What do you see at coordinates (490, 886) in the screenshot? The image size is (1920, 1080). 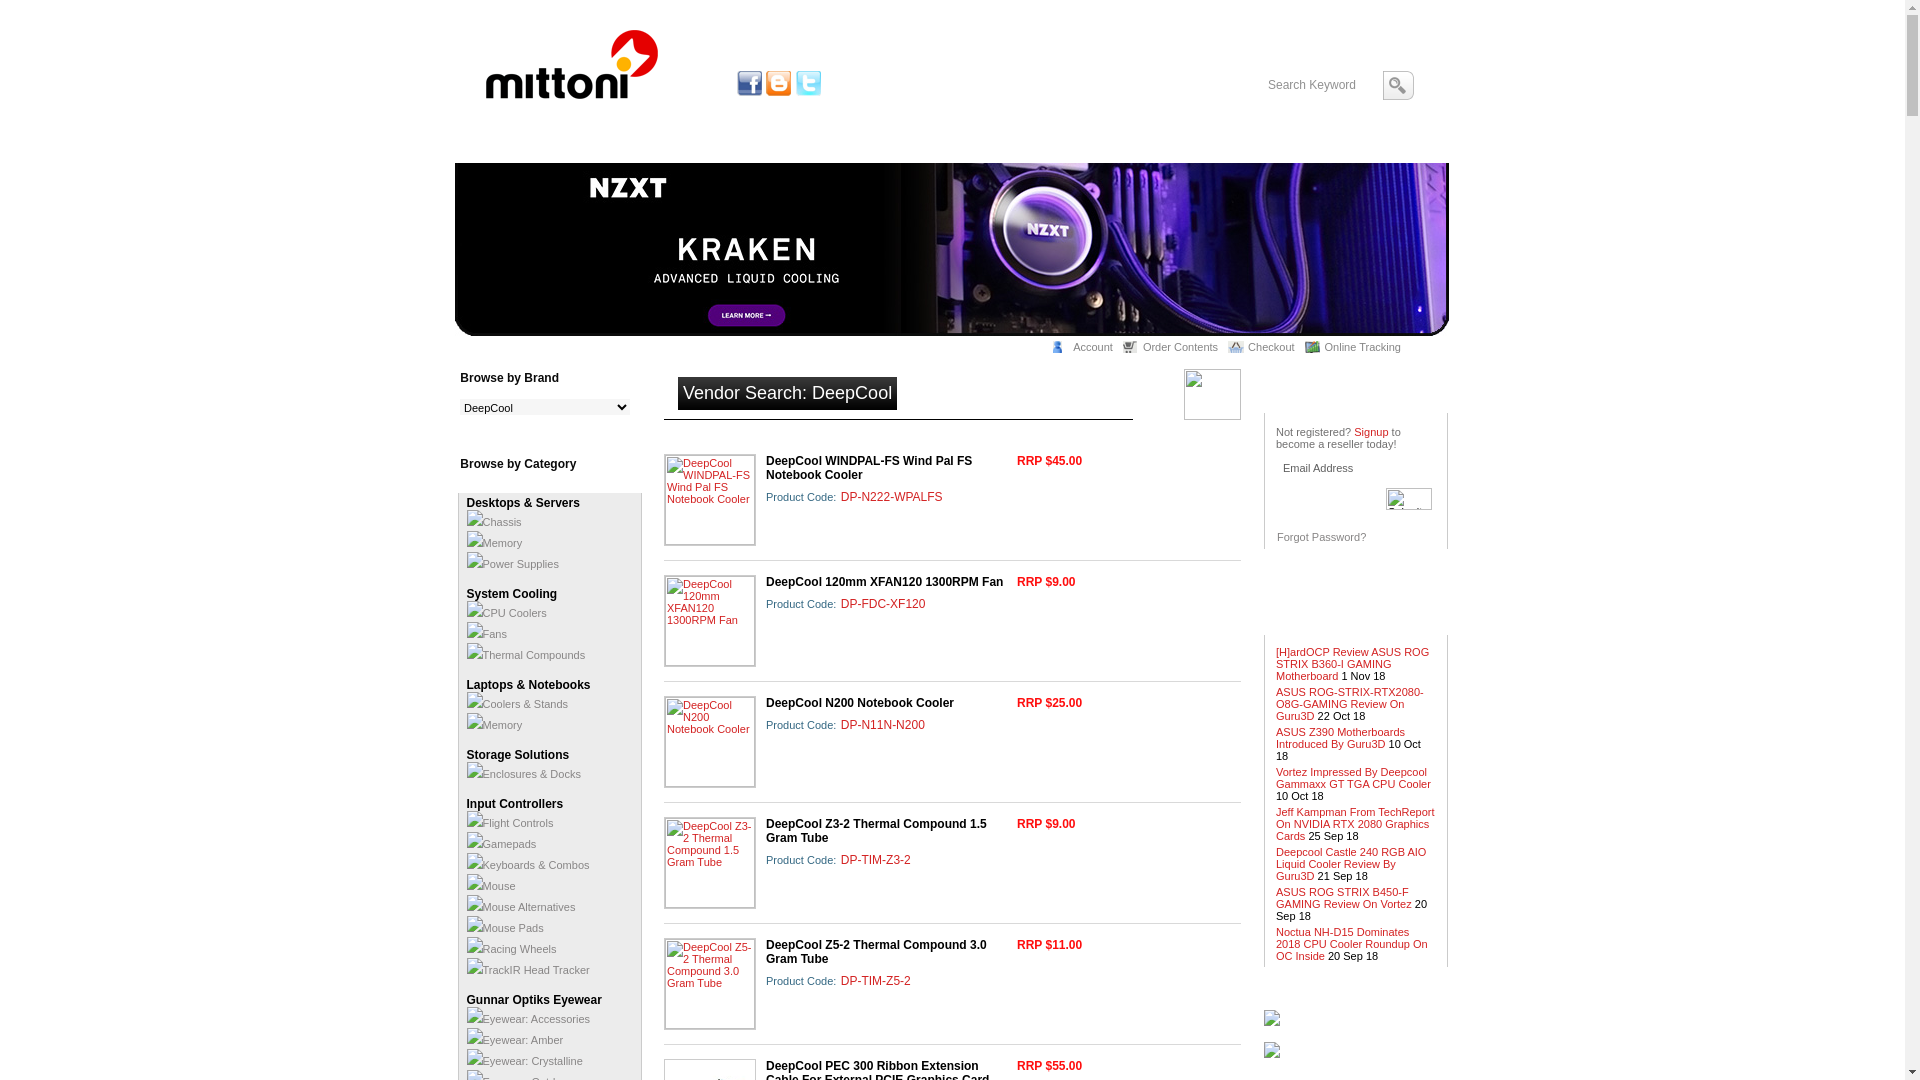 I see `Mouse` at bounding box center [490, 886].